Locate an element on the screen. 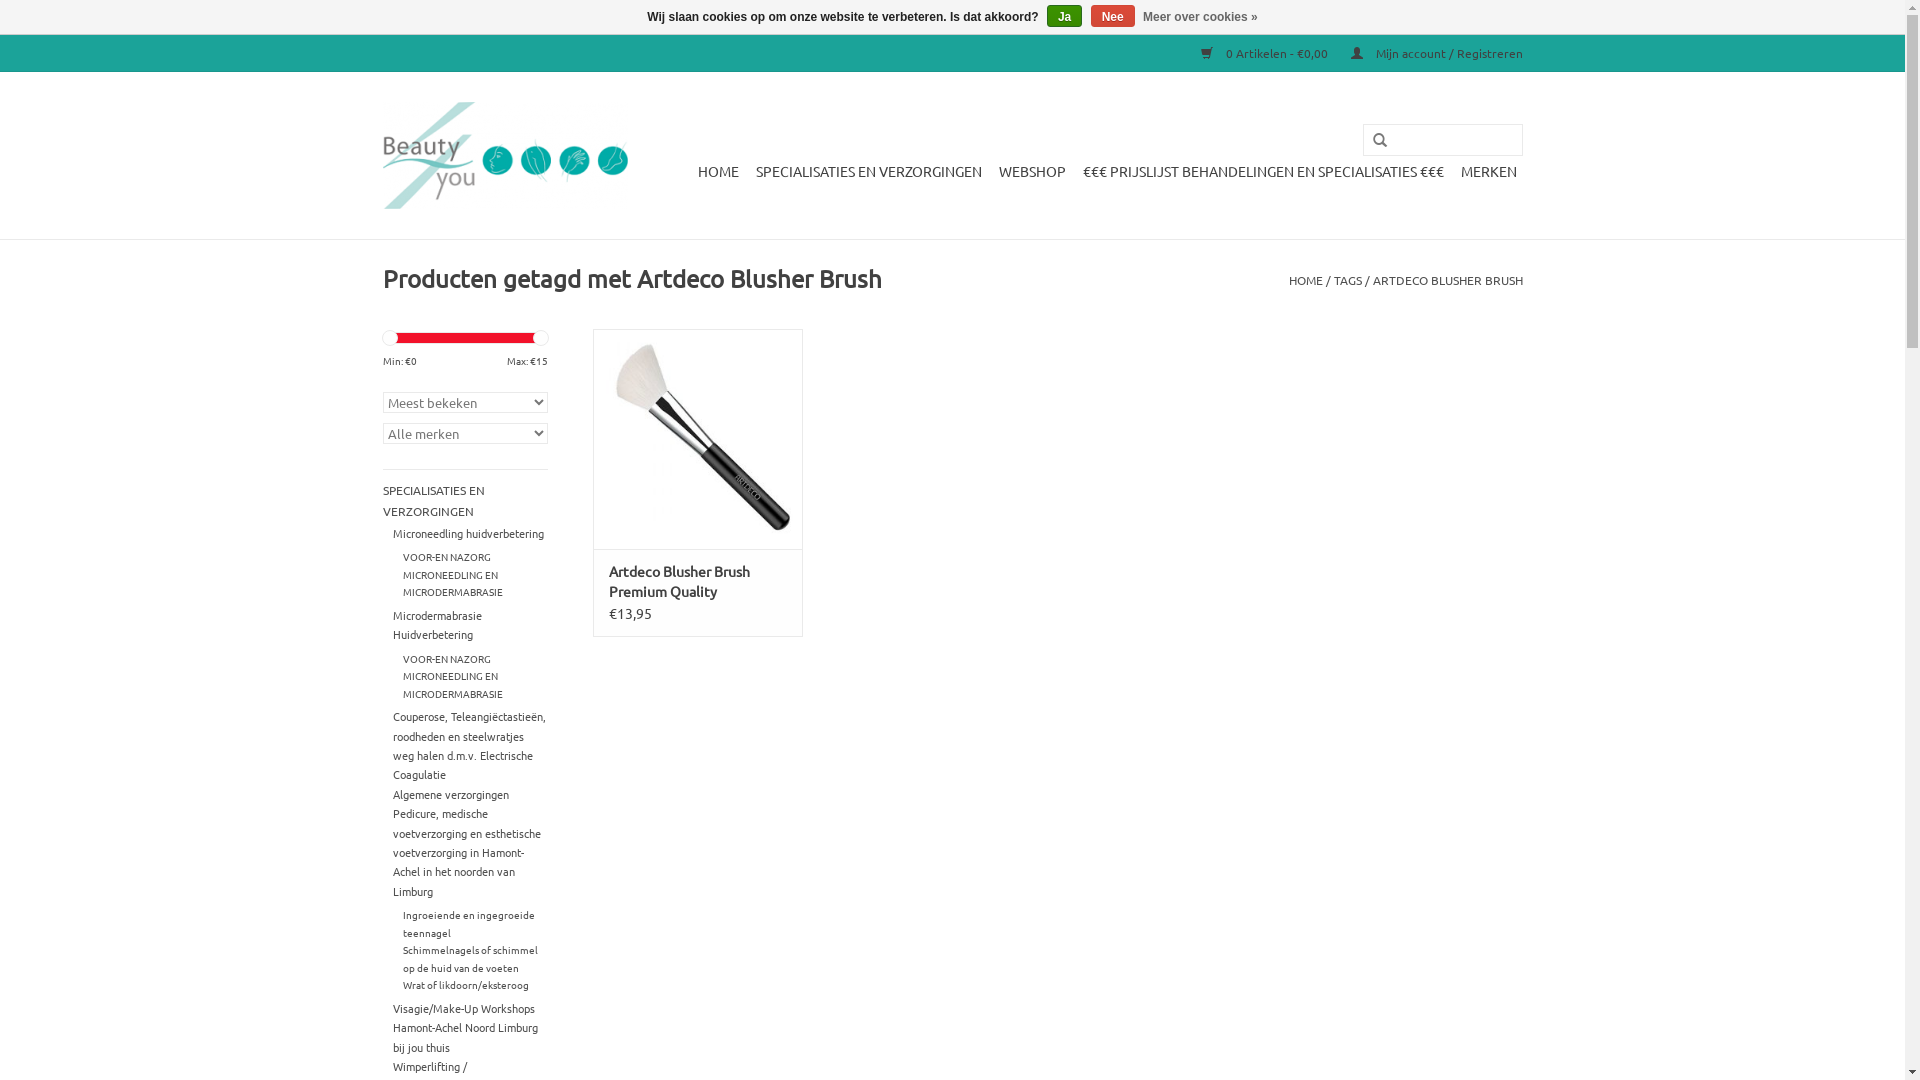 This screenshot has height=1080, width=1920. Schimmelnagels of schimmel op de huid van de voeten is located at coordinates (470, 958).